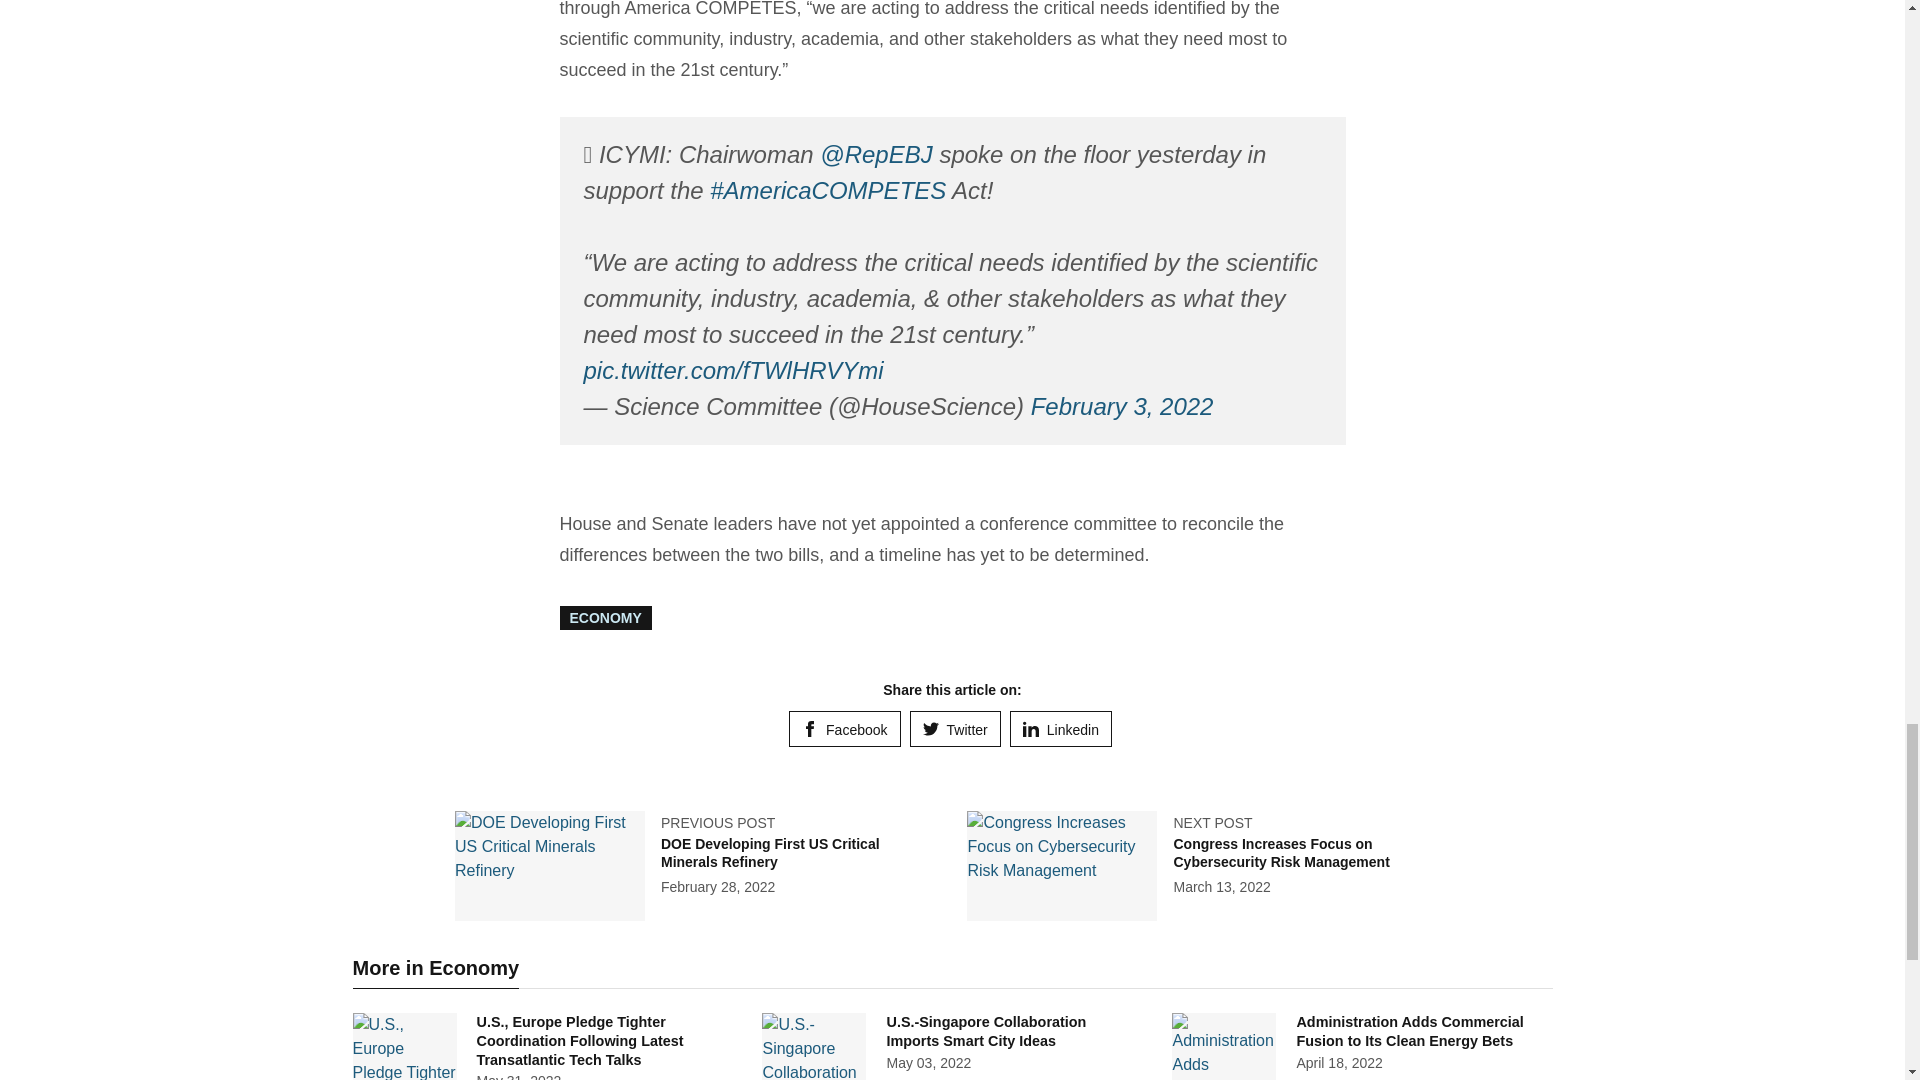 The height and width of the screenshot is (1080, 1920). Describe the element at coordinates (1060, 728) in the screenshot. I see `Share on Linkedin` at that location.